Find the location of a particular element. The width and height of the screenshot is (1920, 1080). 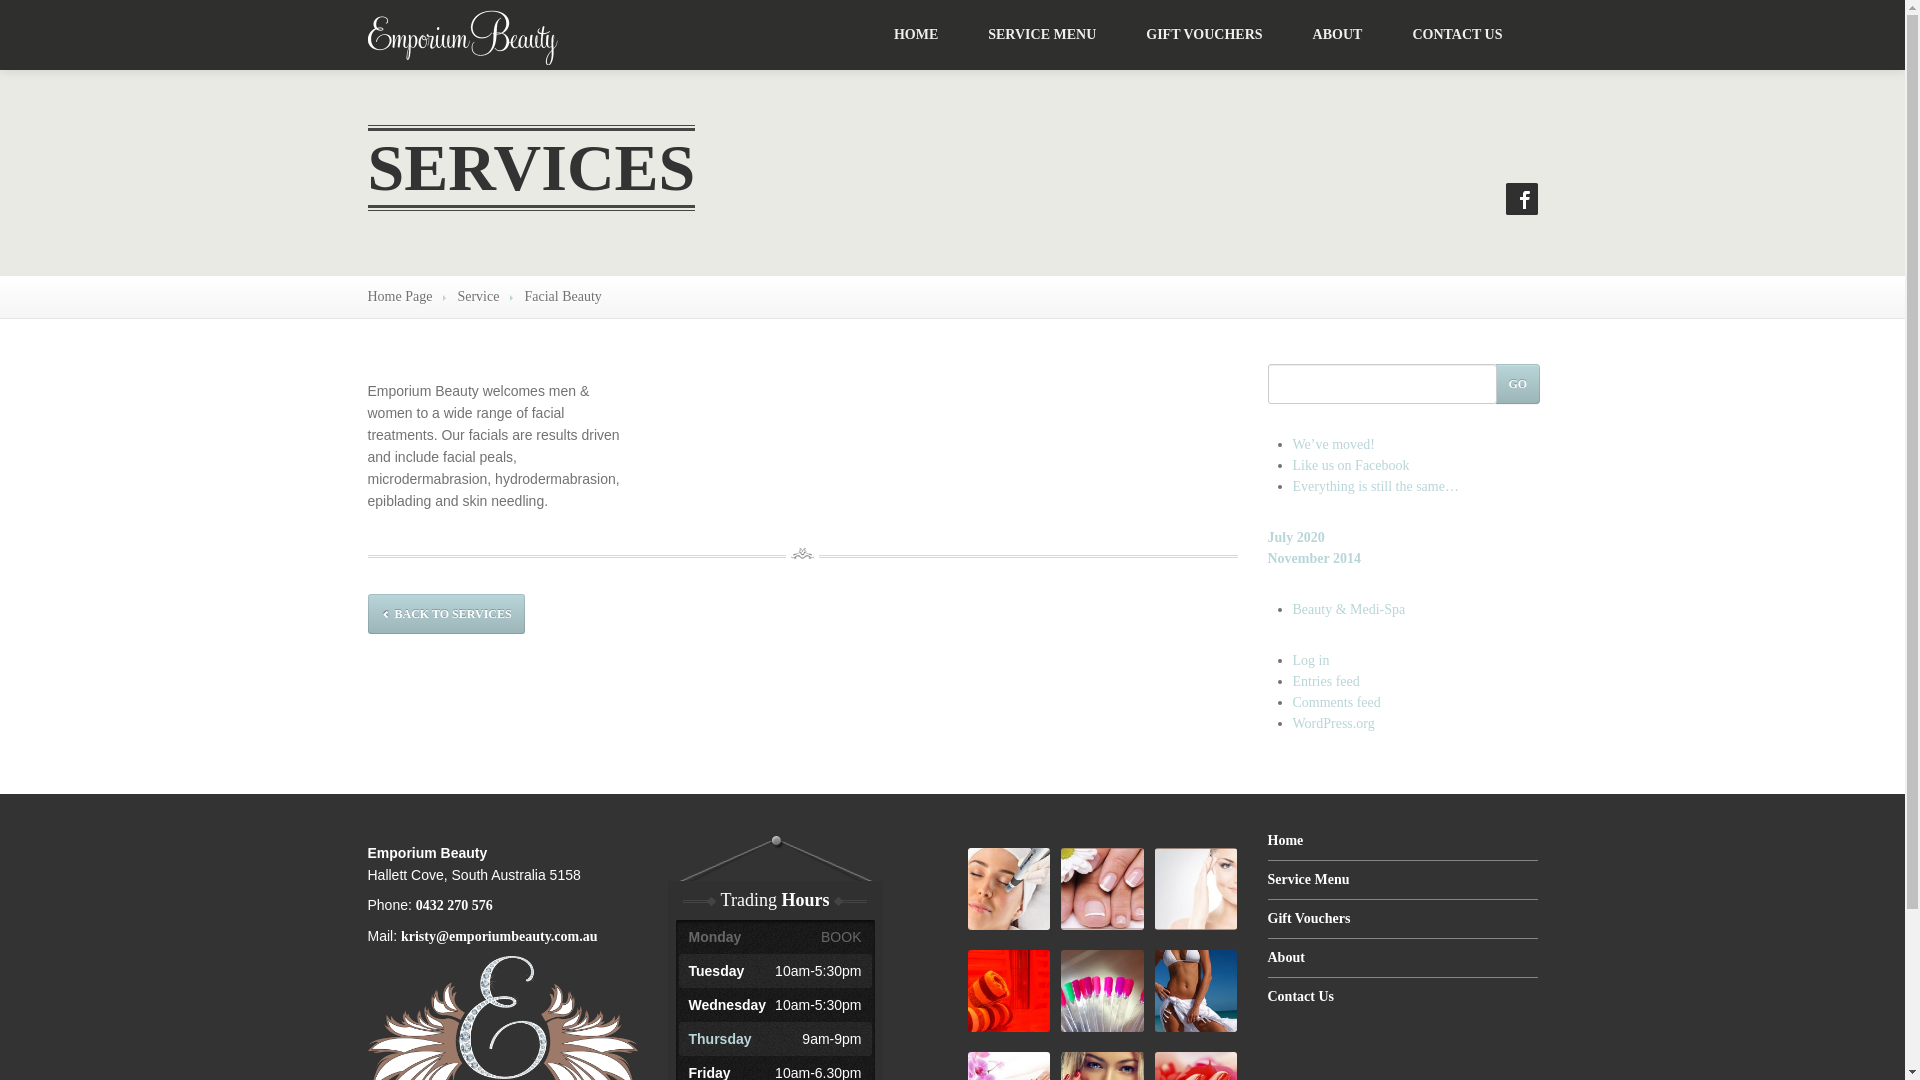

kristy@emporiumbeauty.com.au is located at coordinates (500, 936).